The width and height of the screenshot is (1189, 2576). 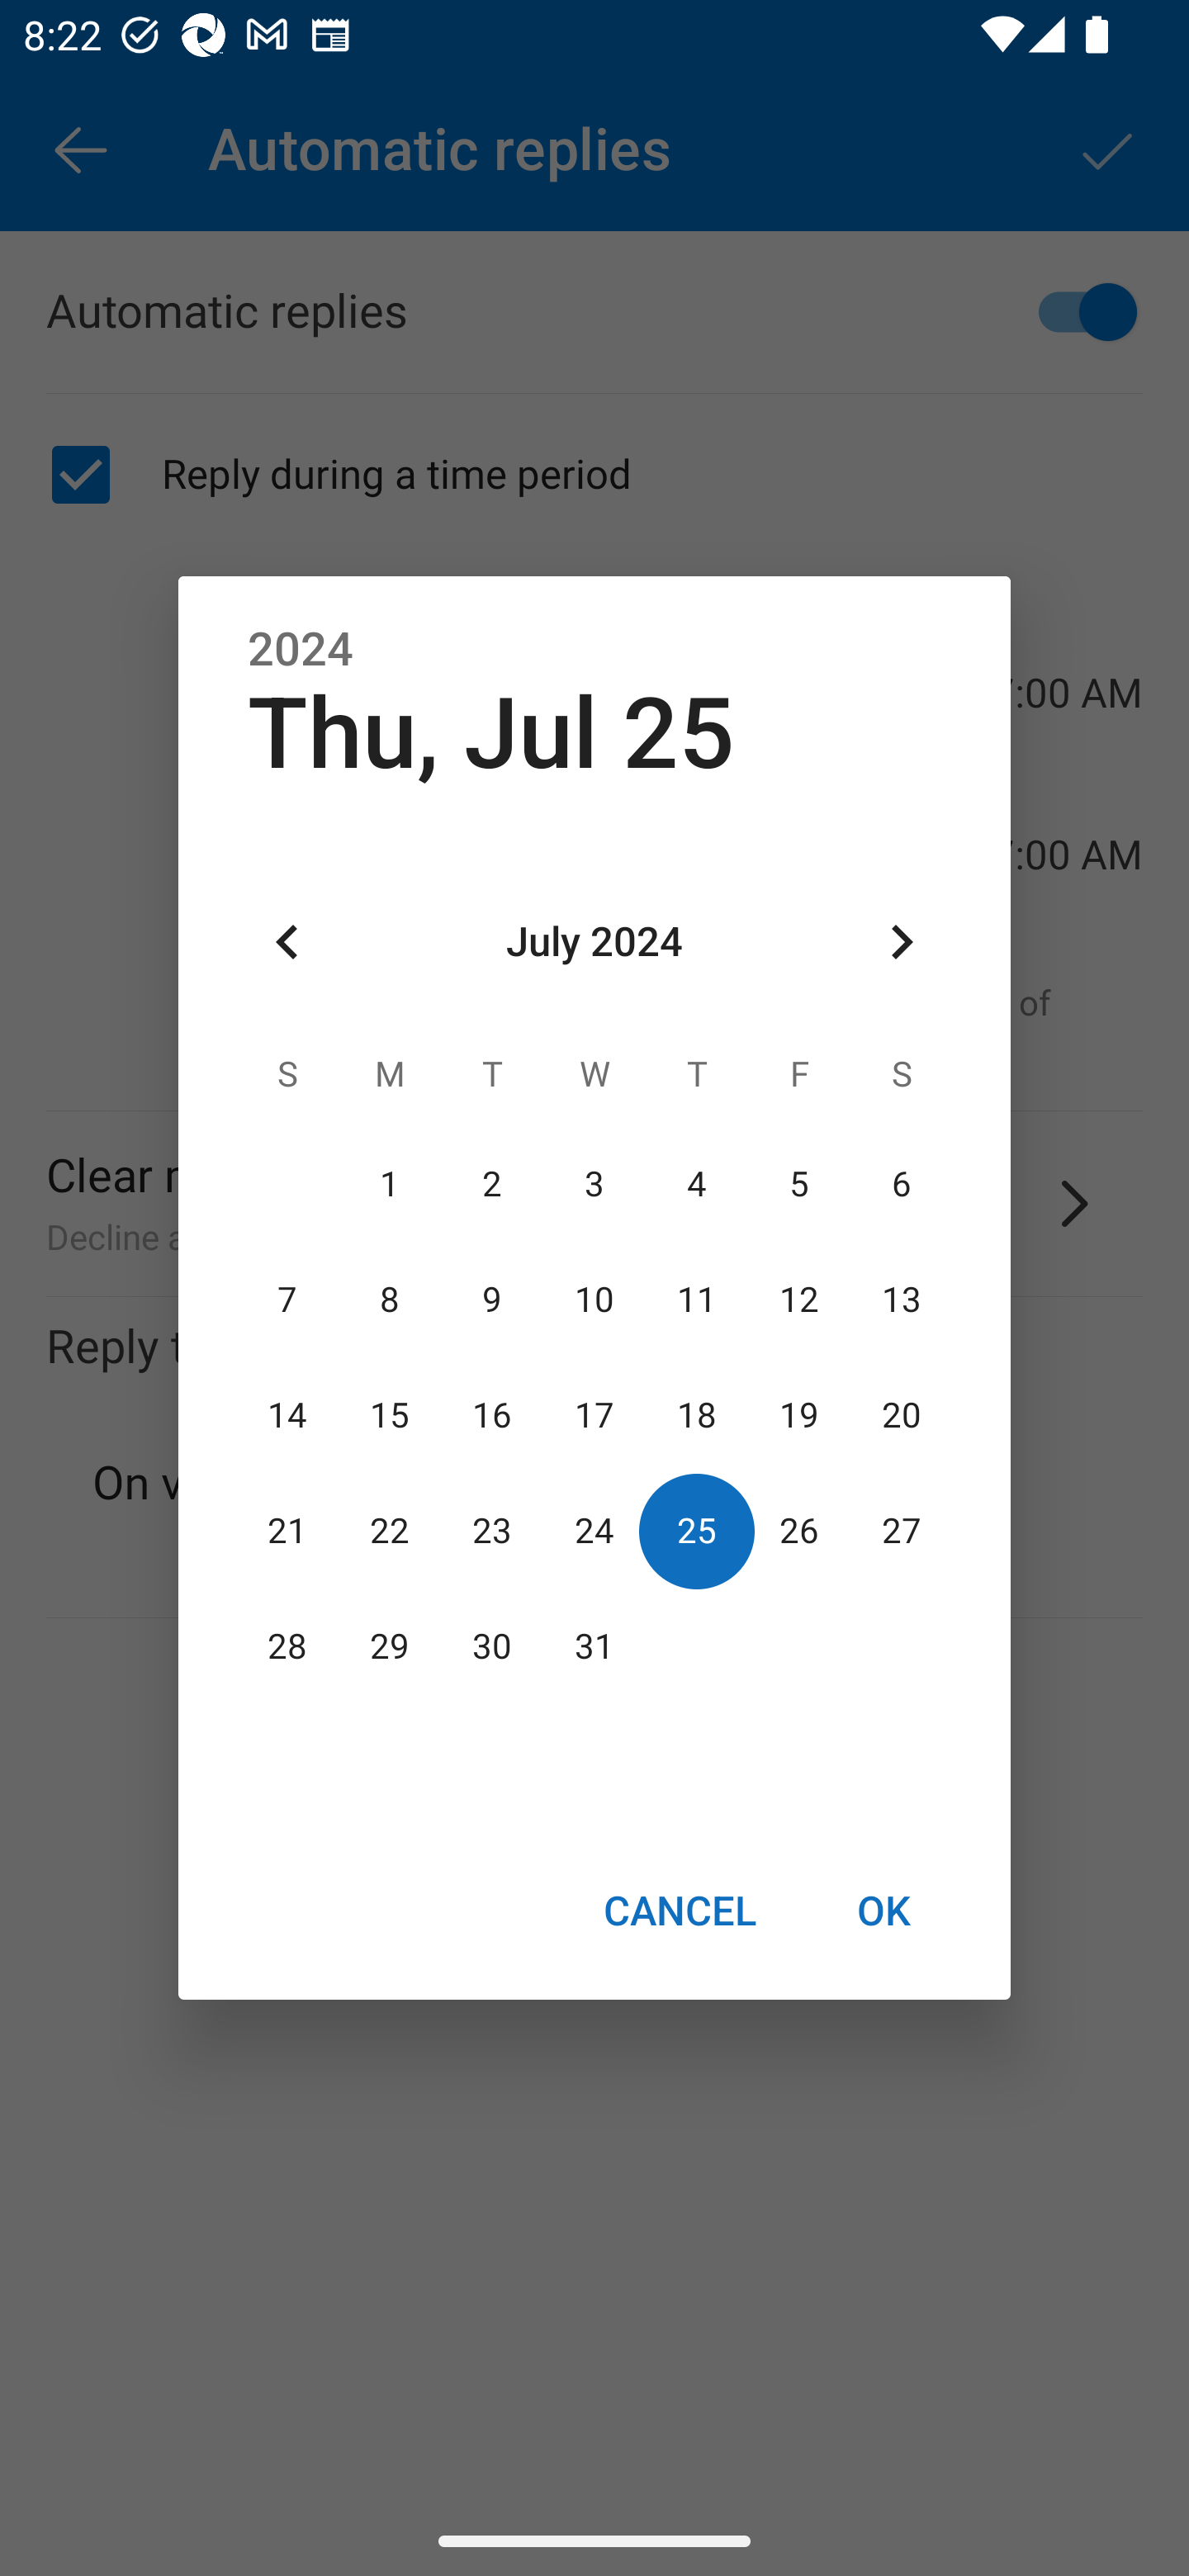 I want to click on 27 27 July 2024, so click(x=901, y=1531).